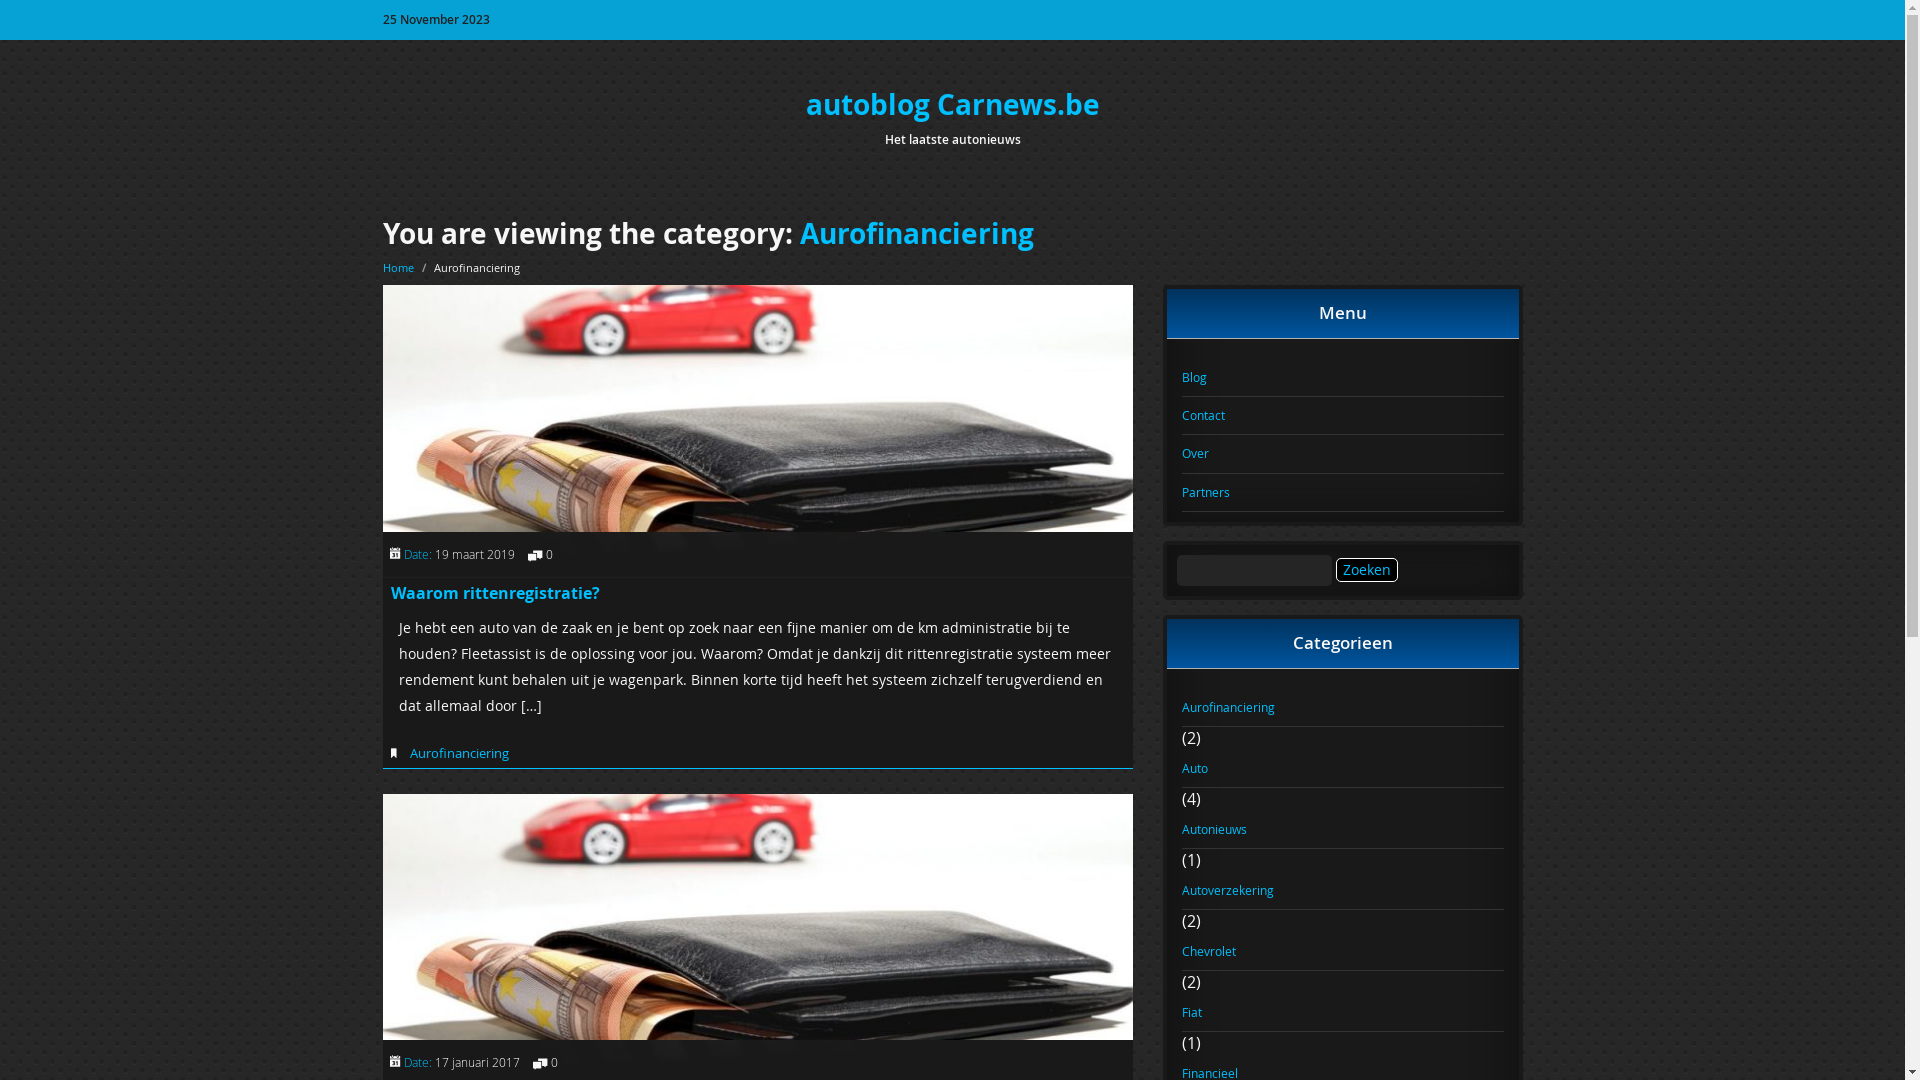  I want to click on Aurofinanciering, so click(1343, 708).